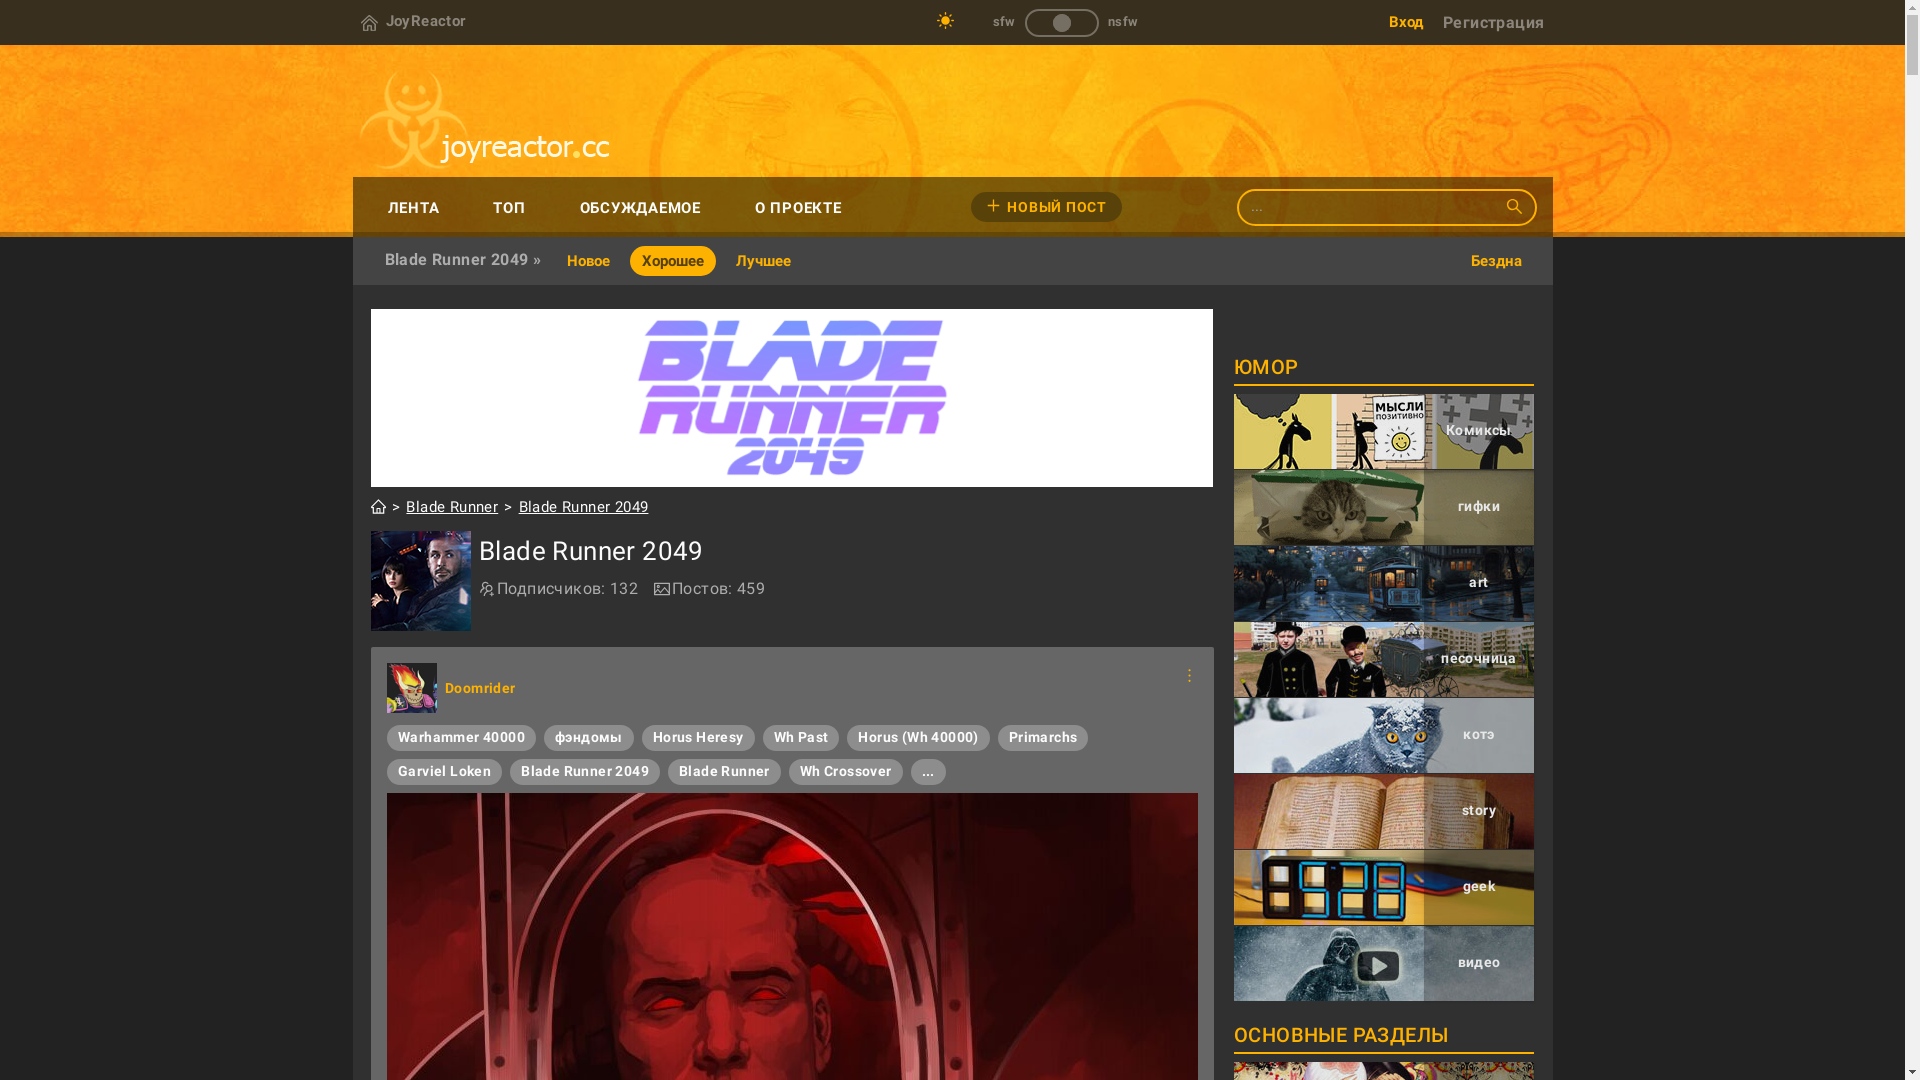  What do you see at coordinates (1384, 888) in the screenshot?
I see `geek` at bounding box center [1384, 888].